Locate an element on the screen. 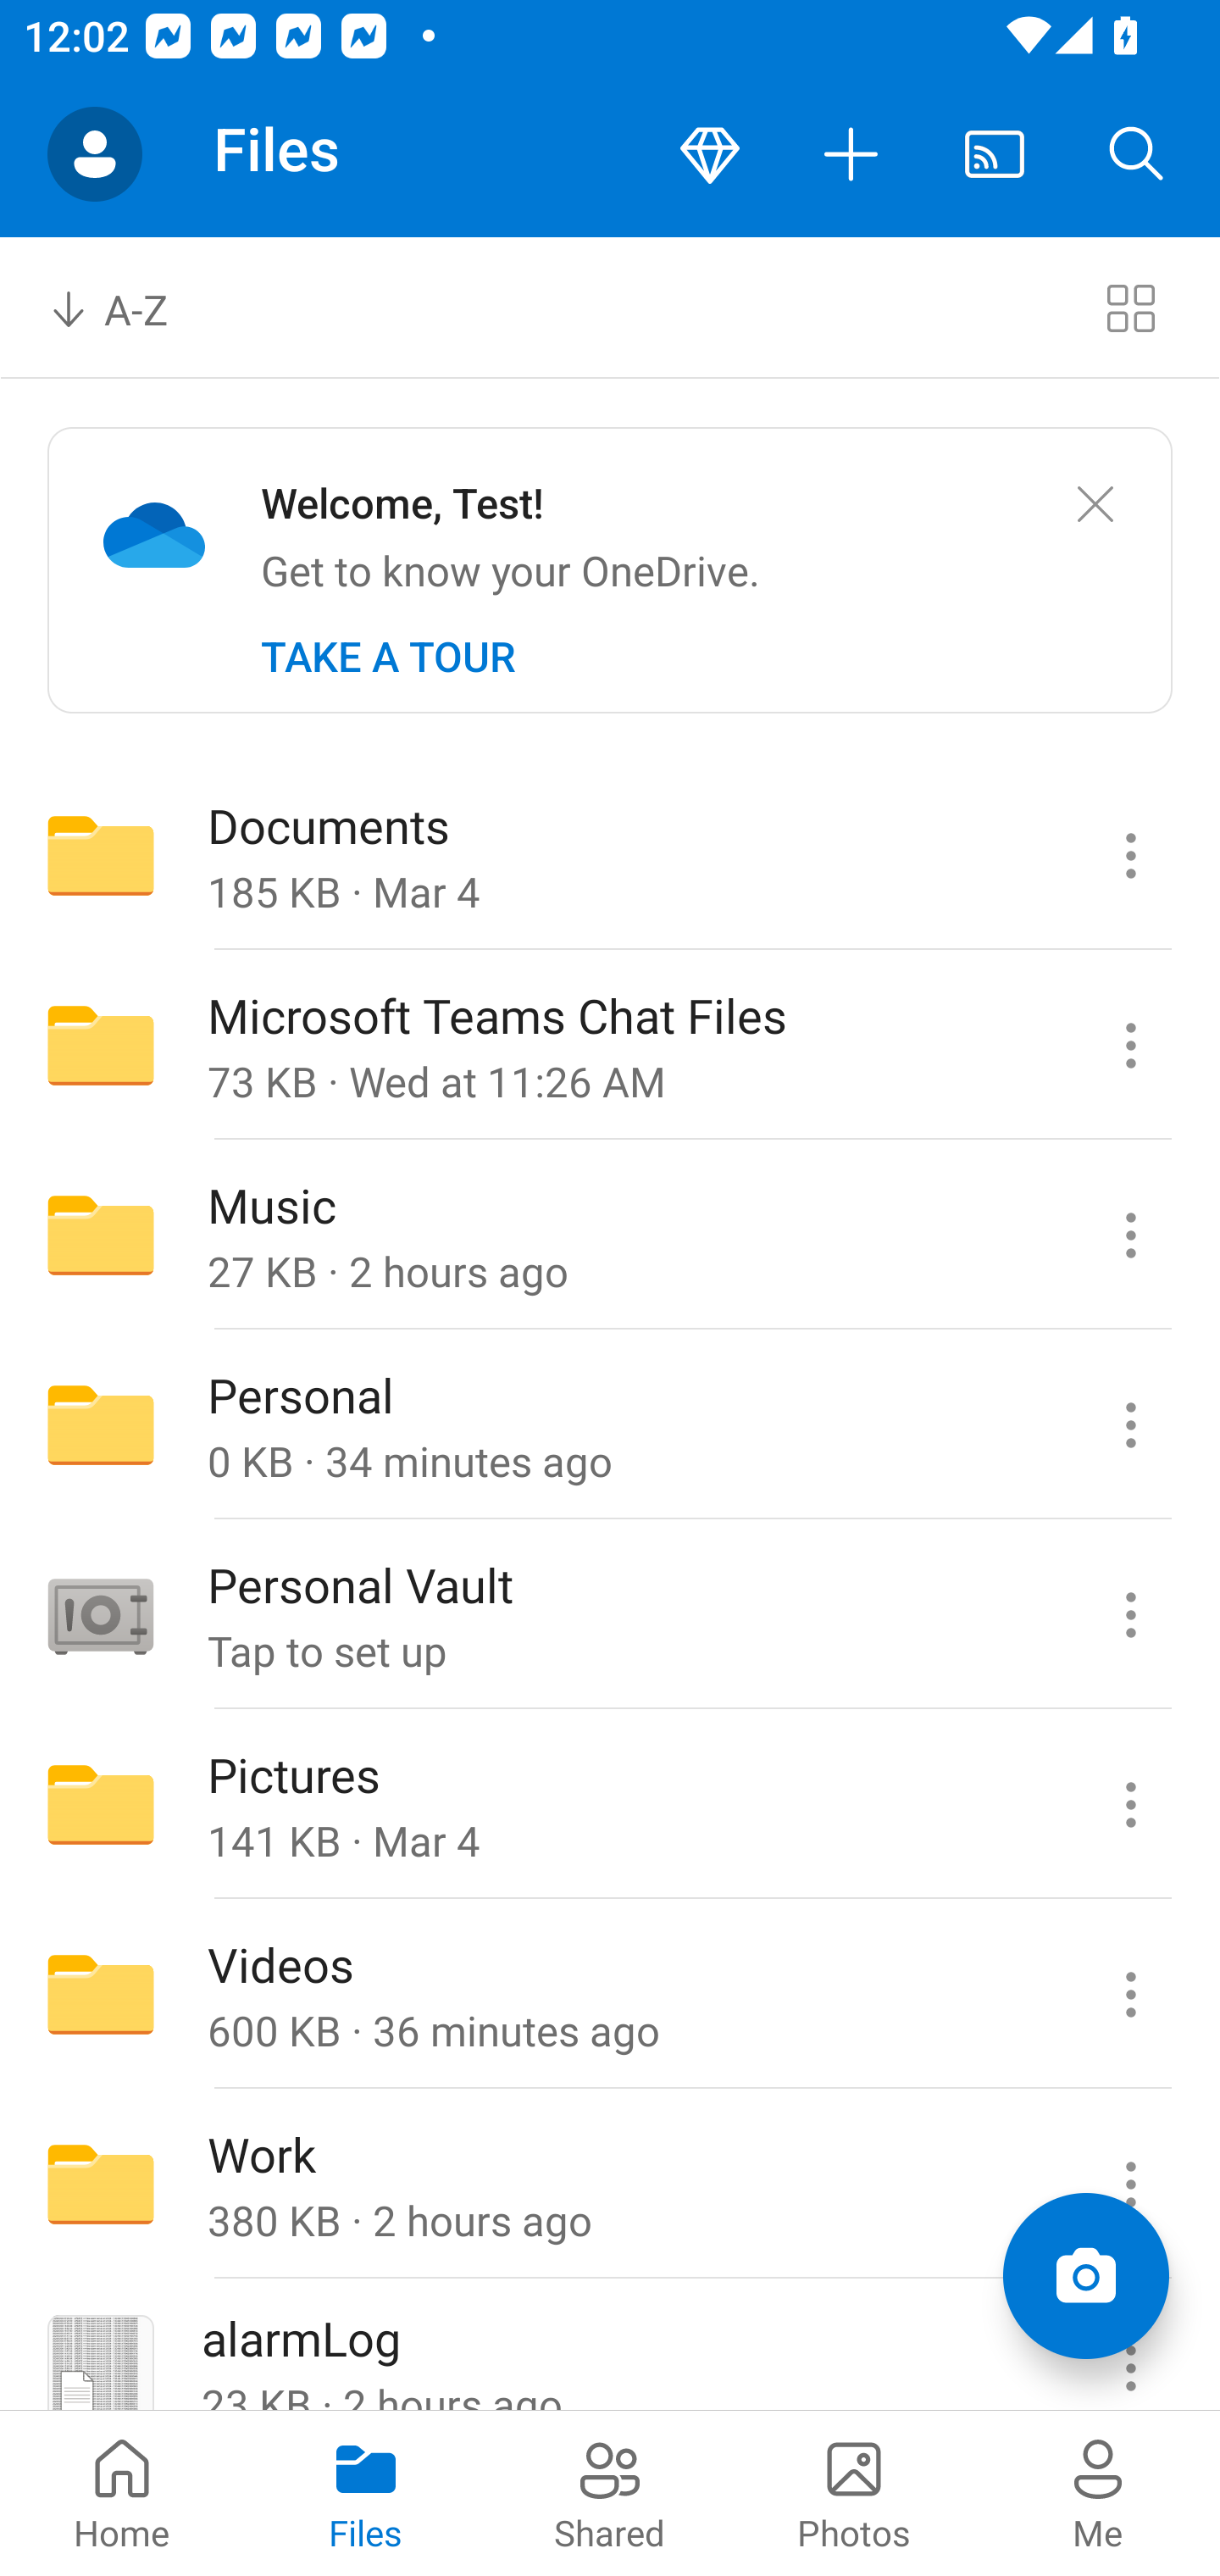 Image resolution: width=1220 pixels, height=2576 pixels. Account switcher is located at coordinates (95, 154).